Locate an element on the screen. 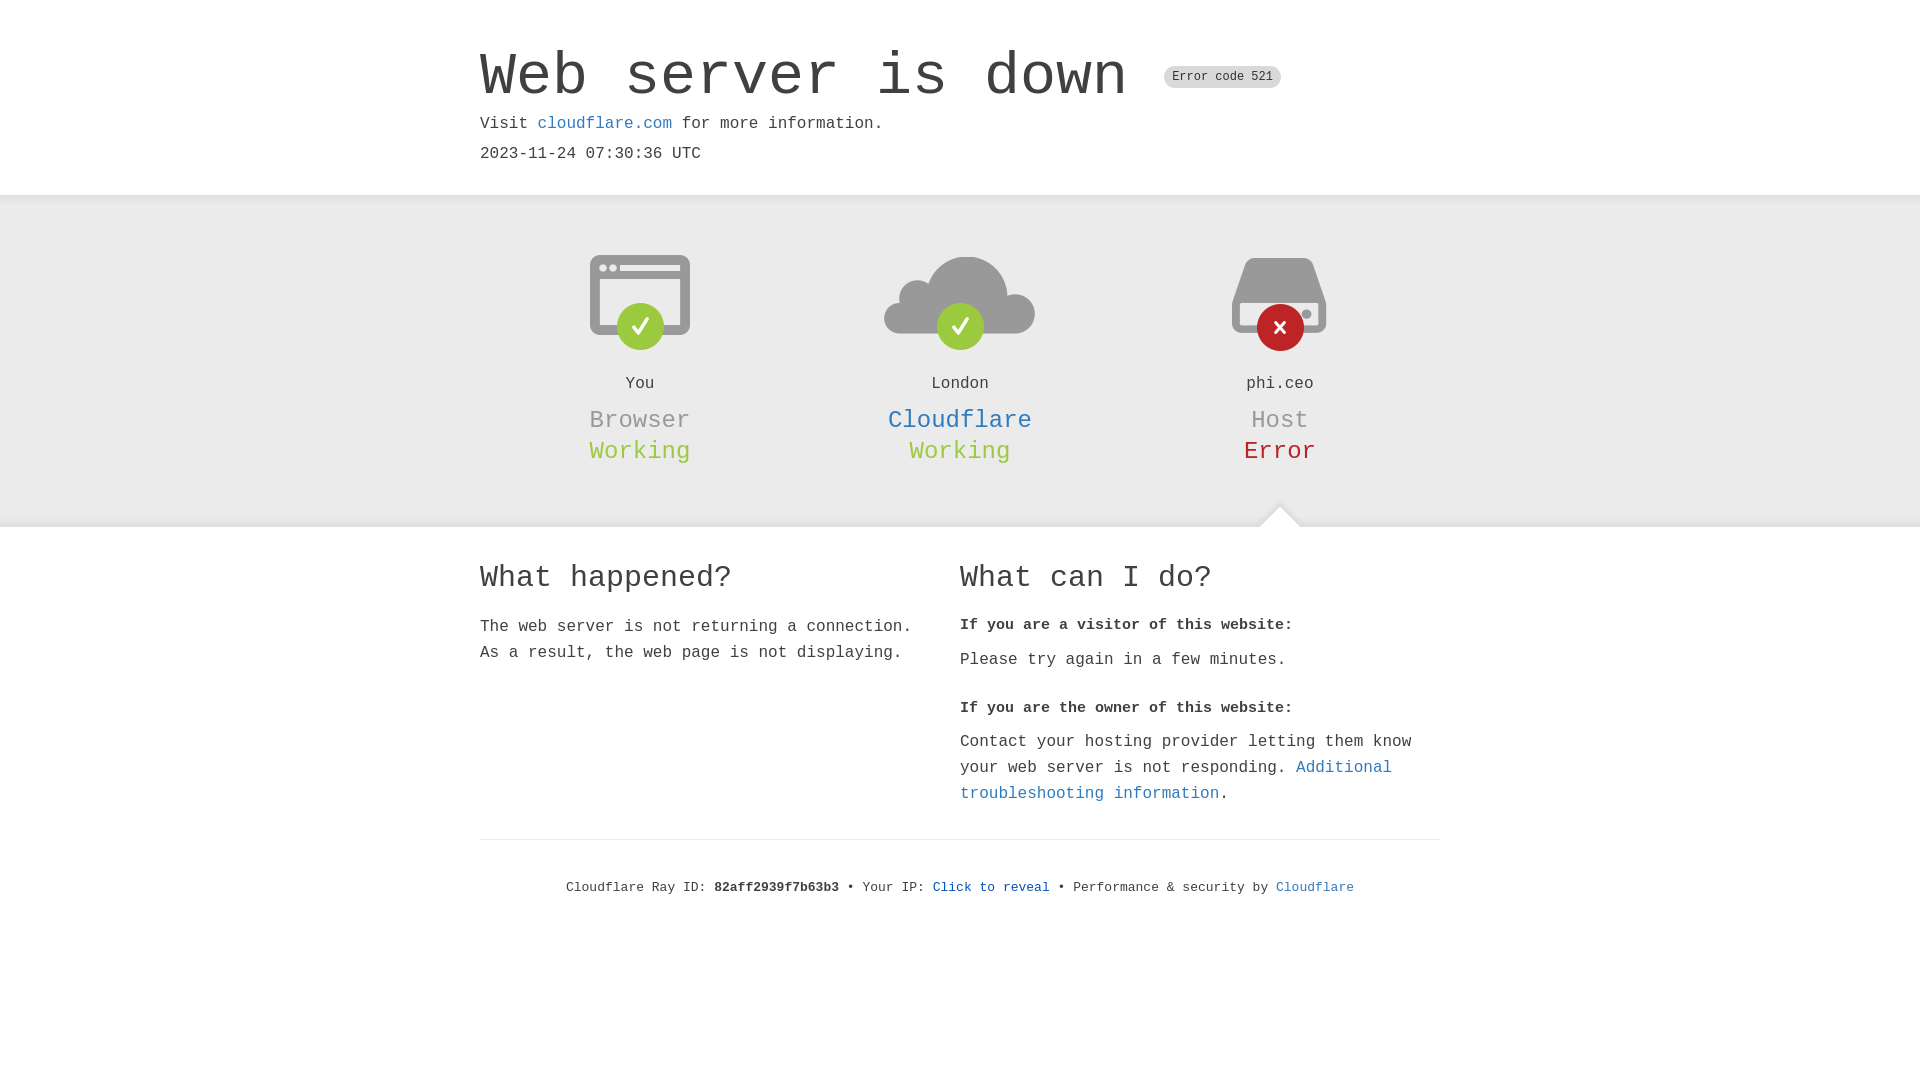  Additional troubleshooting information is located at coordinates (1176, 780).